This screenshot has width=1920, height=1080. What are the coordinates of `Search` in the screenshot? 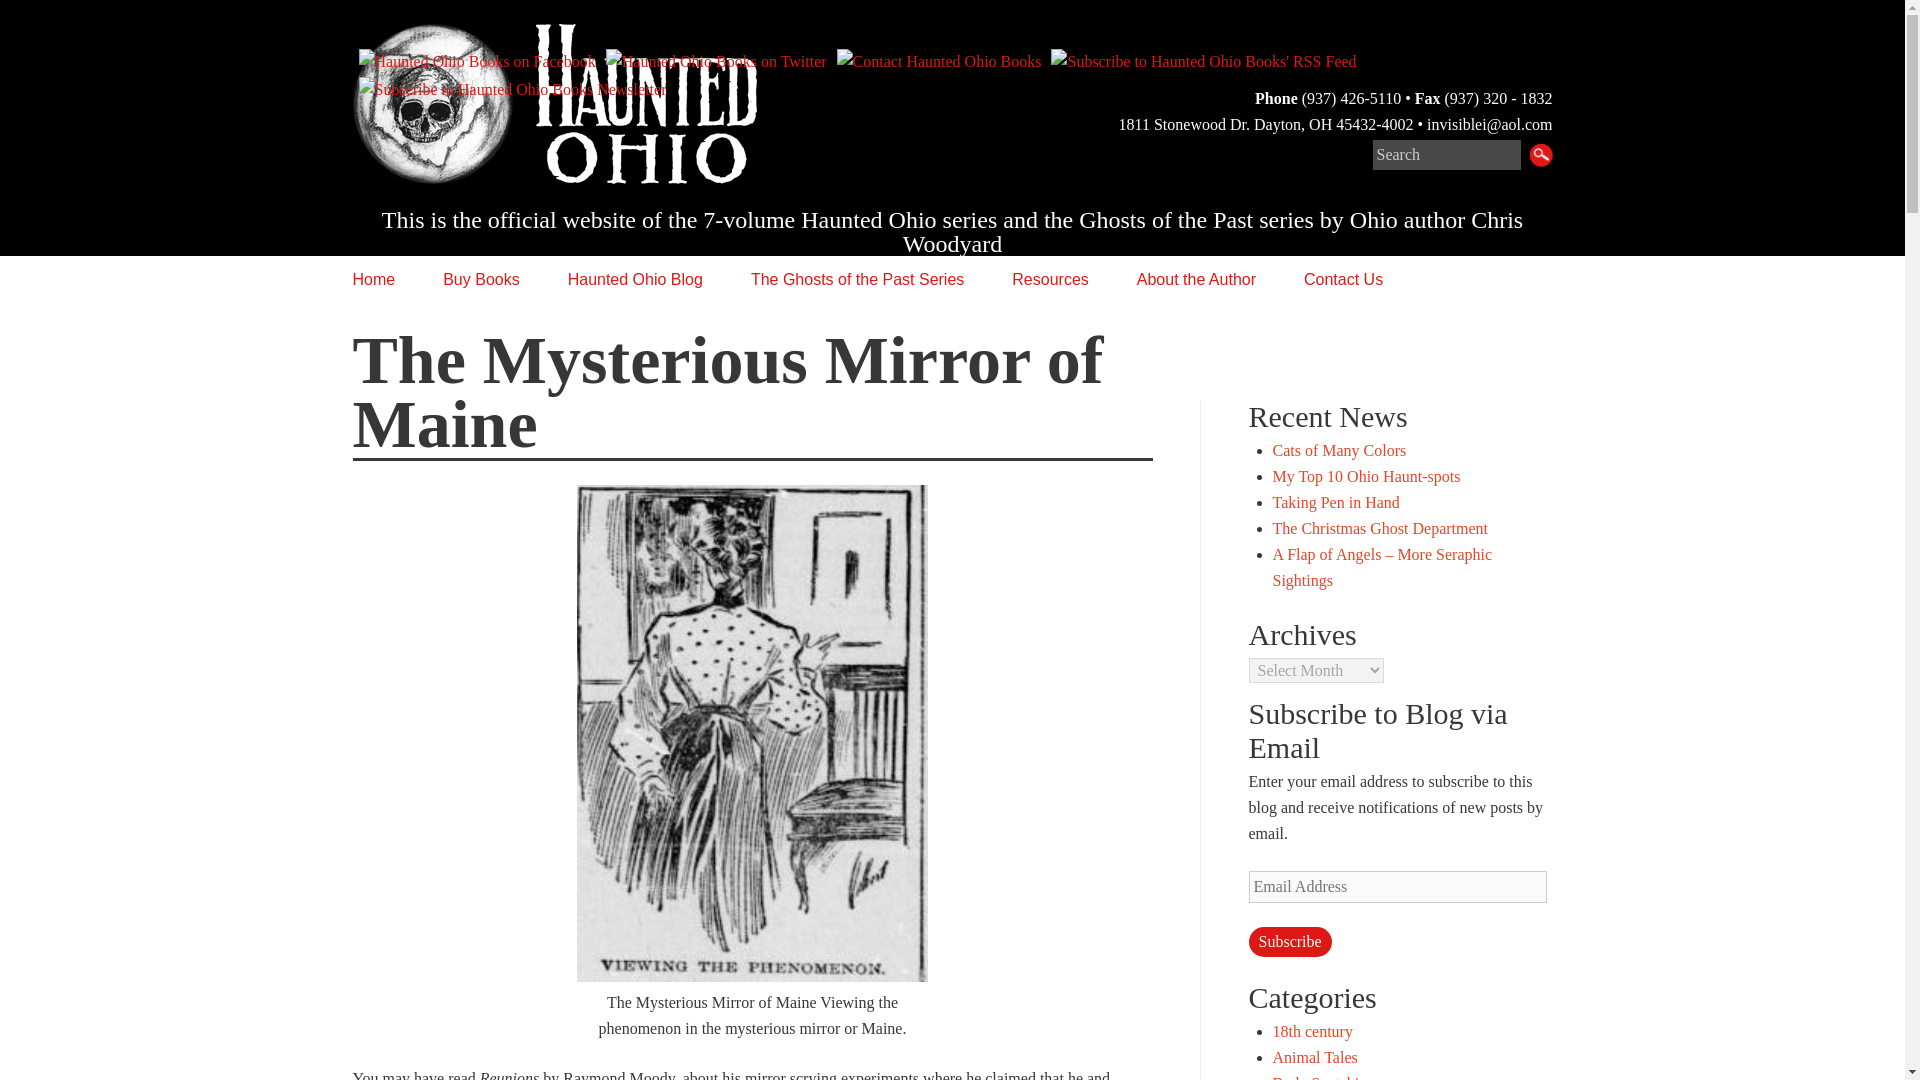 It's located at (1446, 154).